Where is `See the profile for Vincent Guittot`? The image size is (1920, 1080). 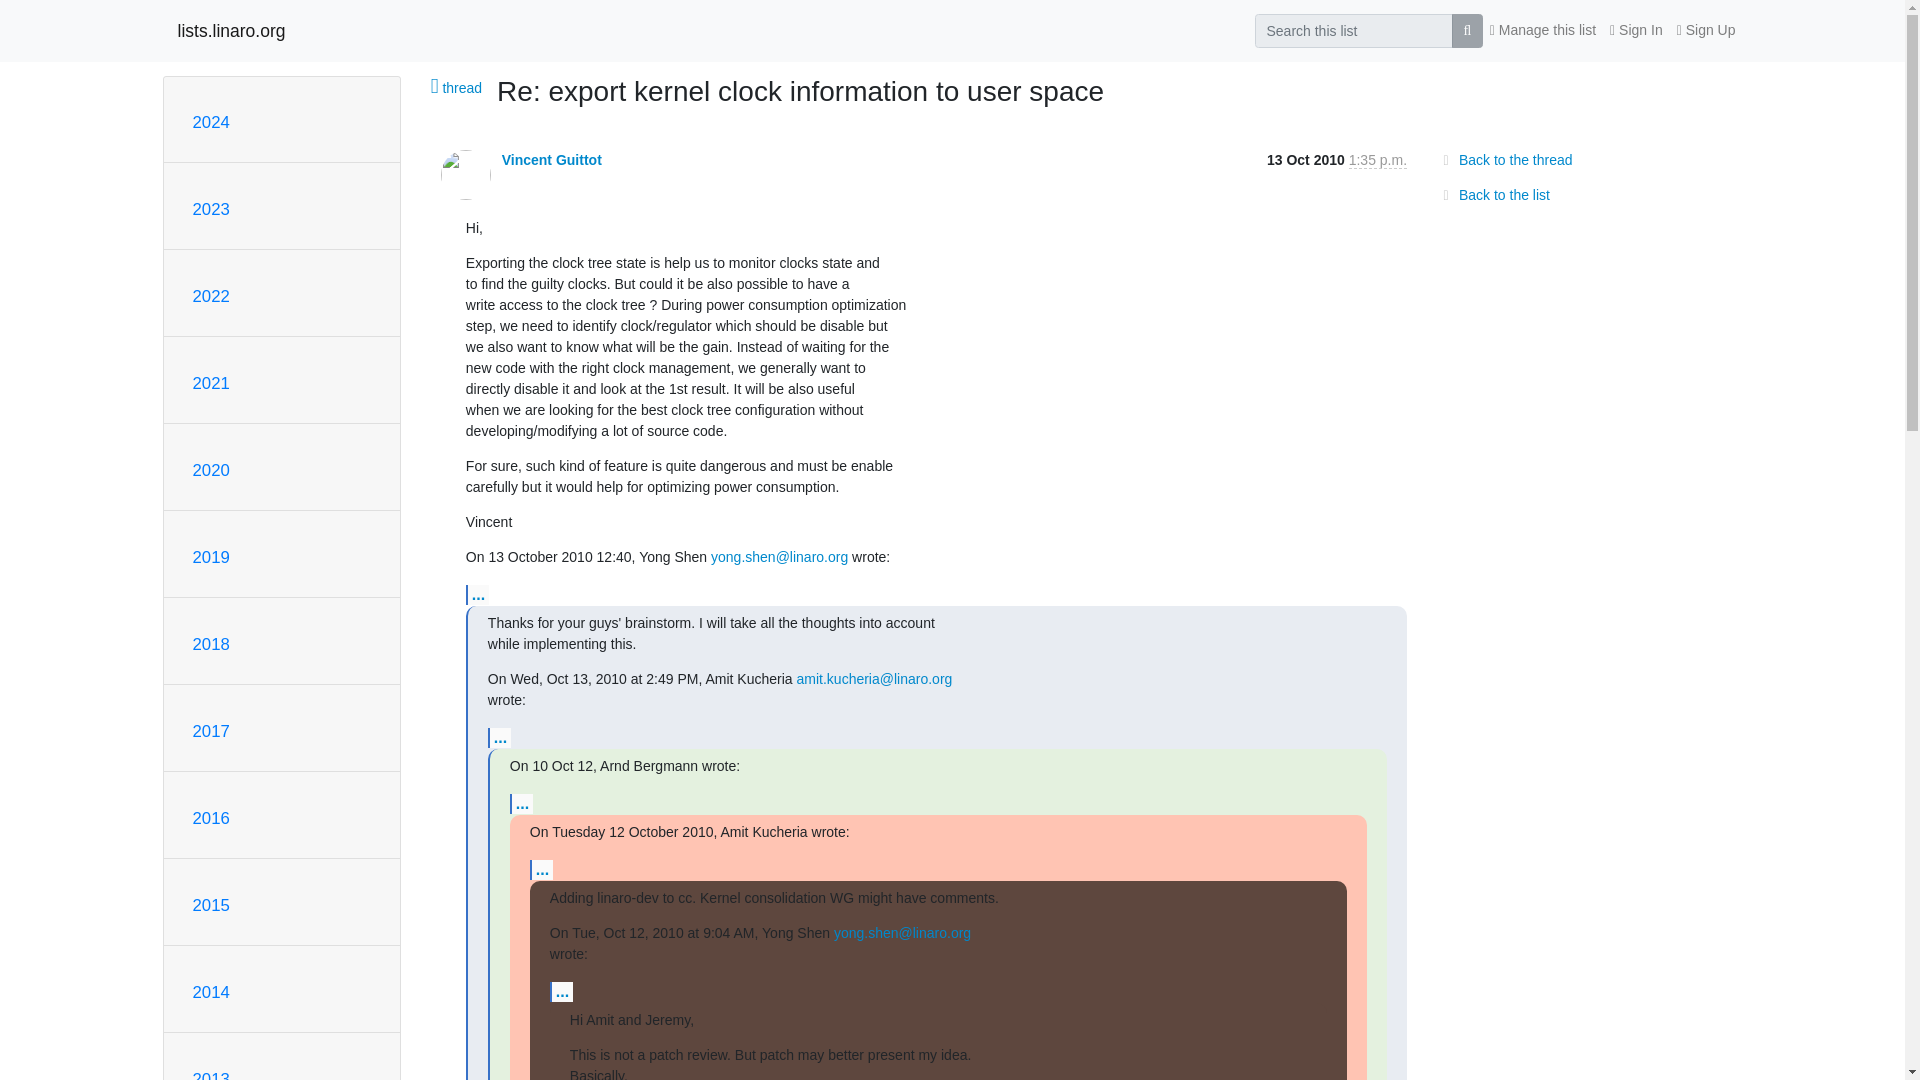
See the profile for Vincent Guittot is located at coordinates (552, 160).